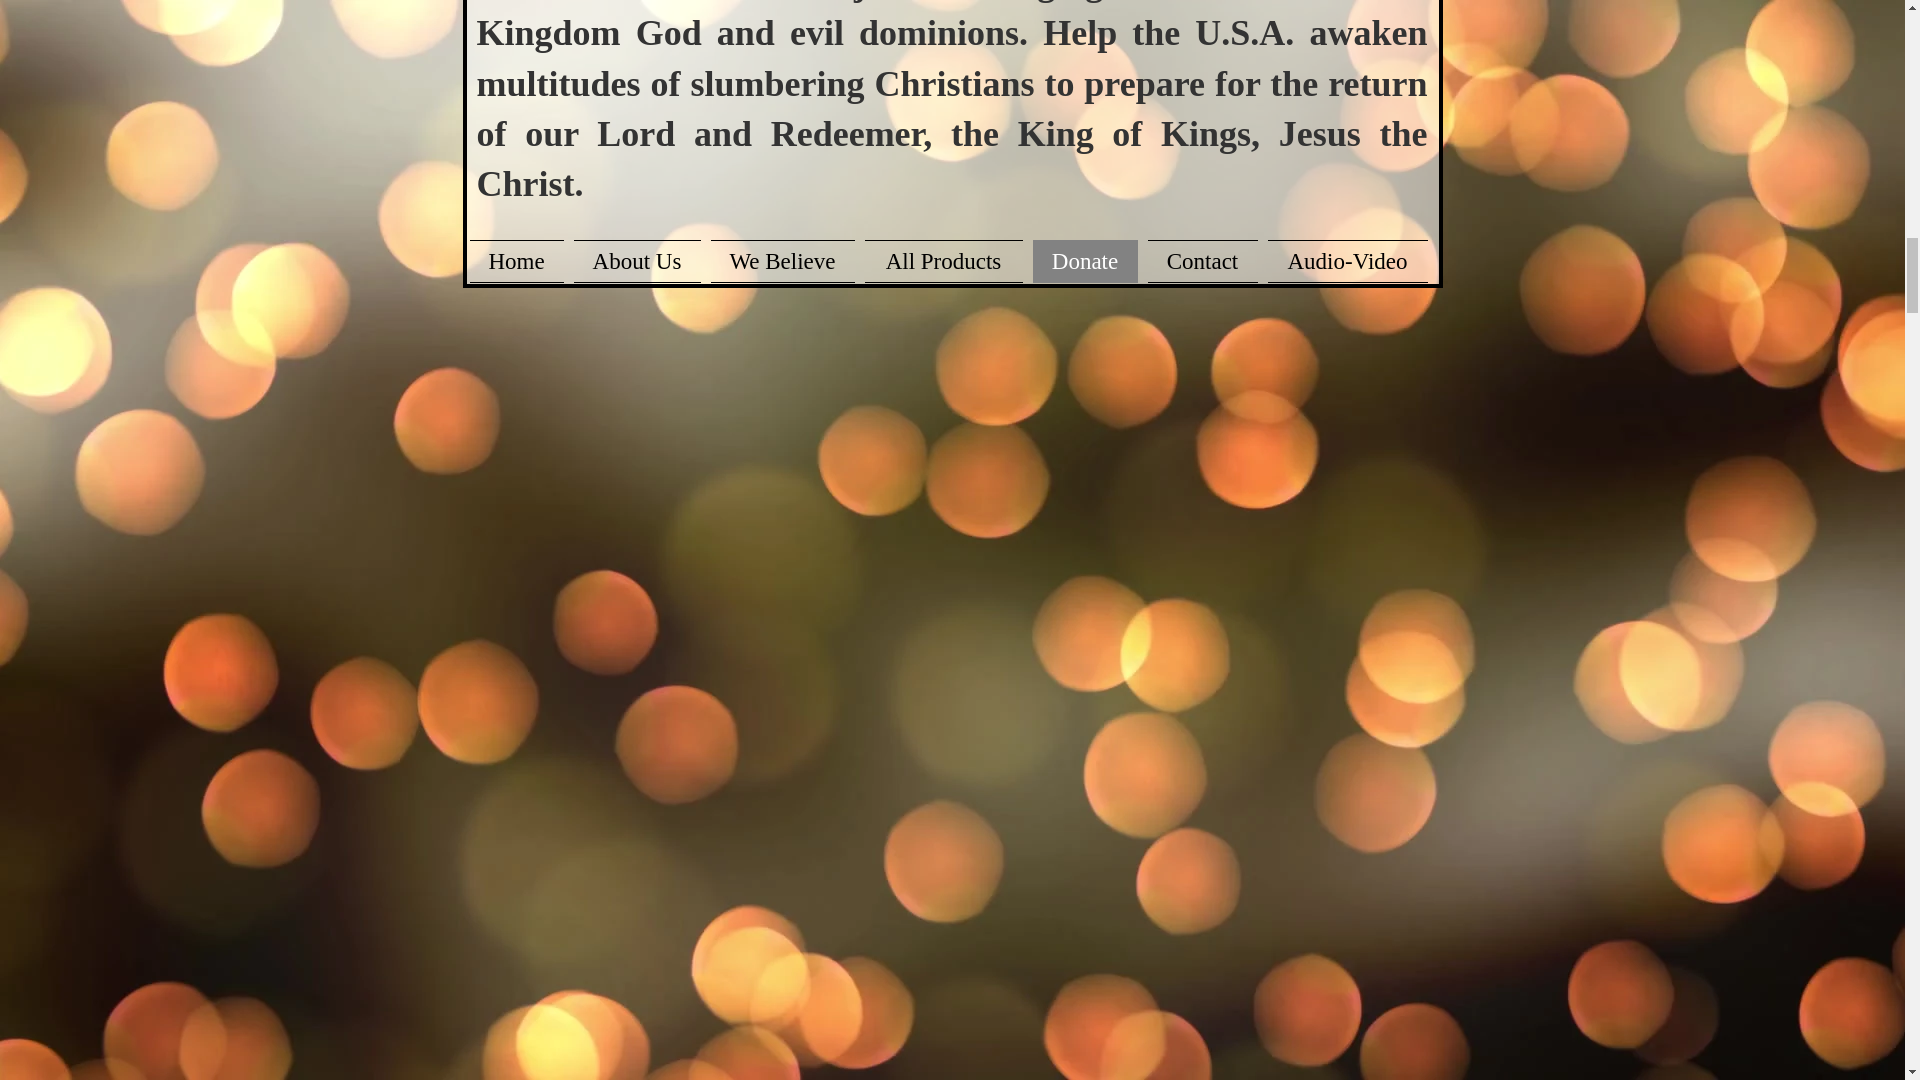  Describe the element at coordinates (1084, 260) in the screenshot. I see `Donate` at that location.